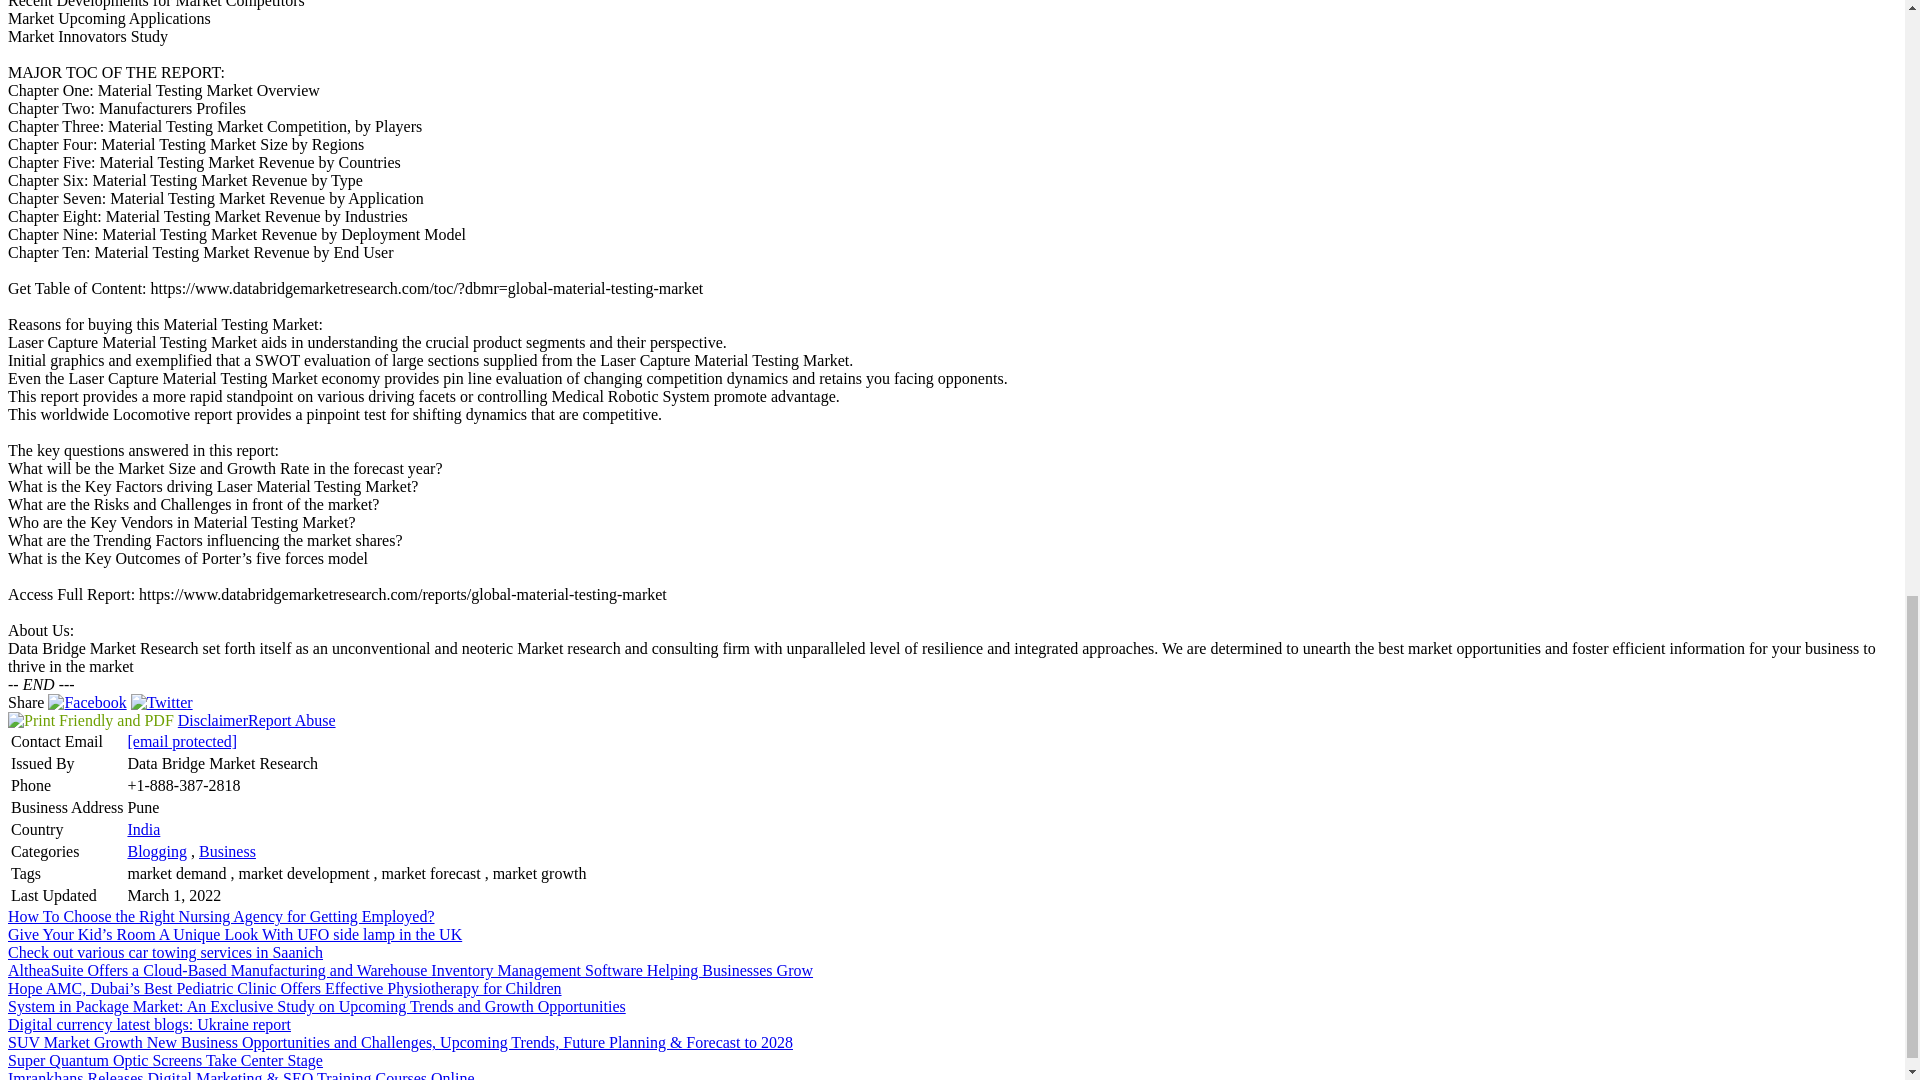 This screenshot has height=1080, width=1920. What do you see at coordinates (164, 952) in the screenshot?
I see `Check out various car towing services in Saanich` at bounding box center [164, 952].